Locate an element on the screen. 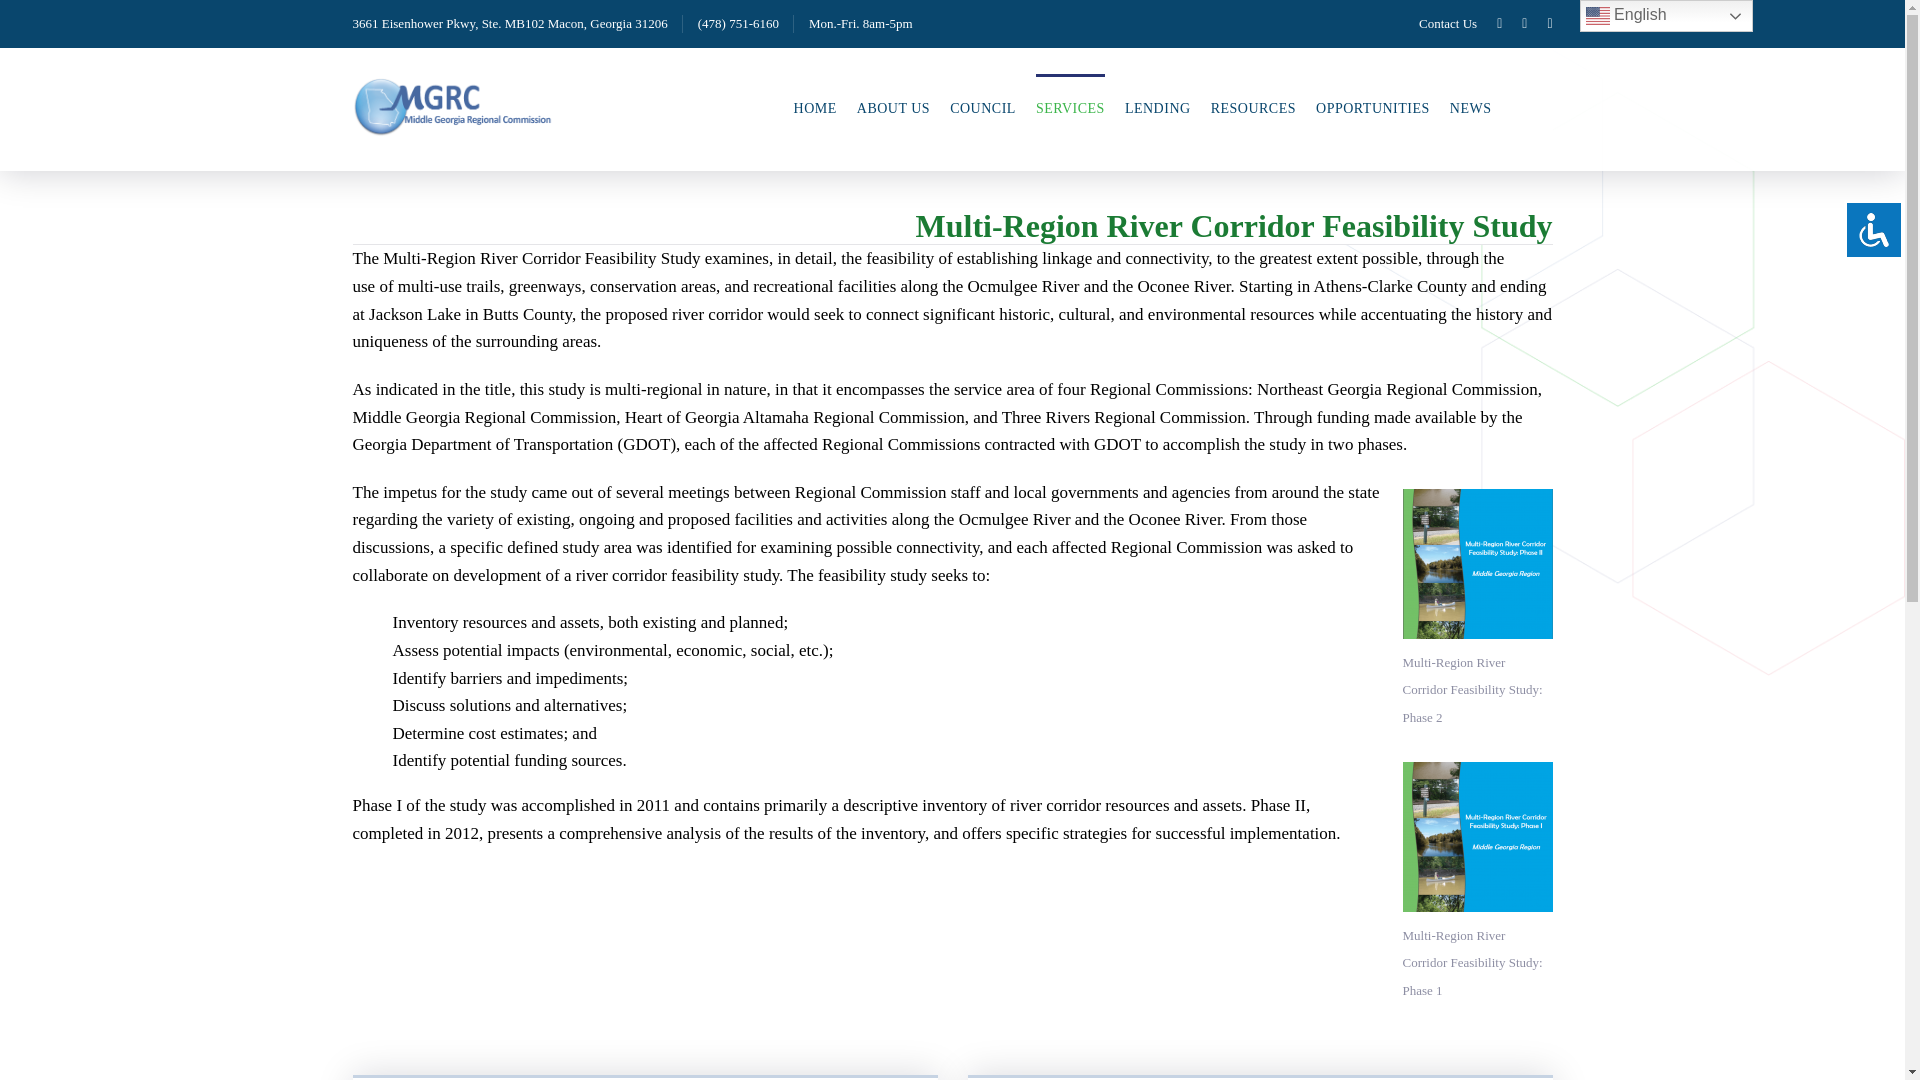 This screenshot has width=1920, height=1080. COUNCIL is located at coordinates (982, 108).